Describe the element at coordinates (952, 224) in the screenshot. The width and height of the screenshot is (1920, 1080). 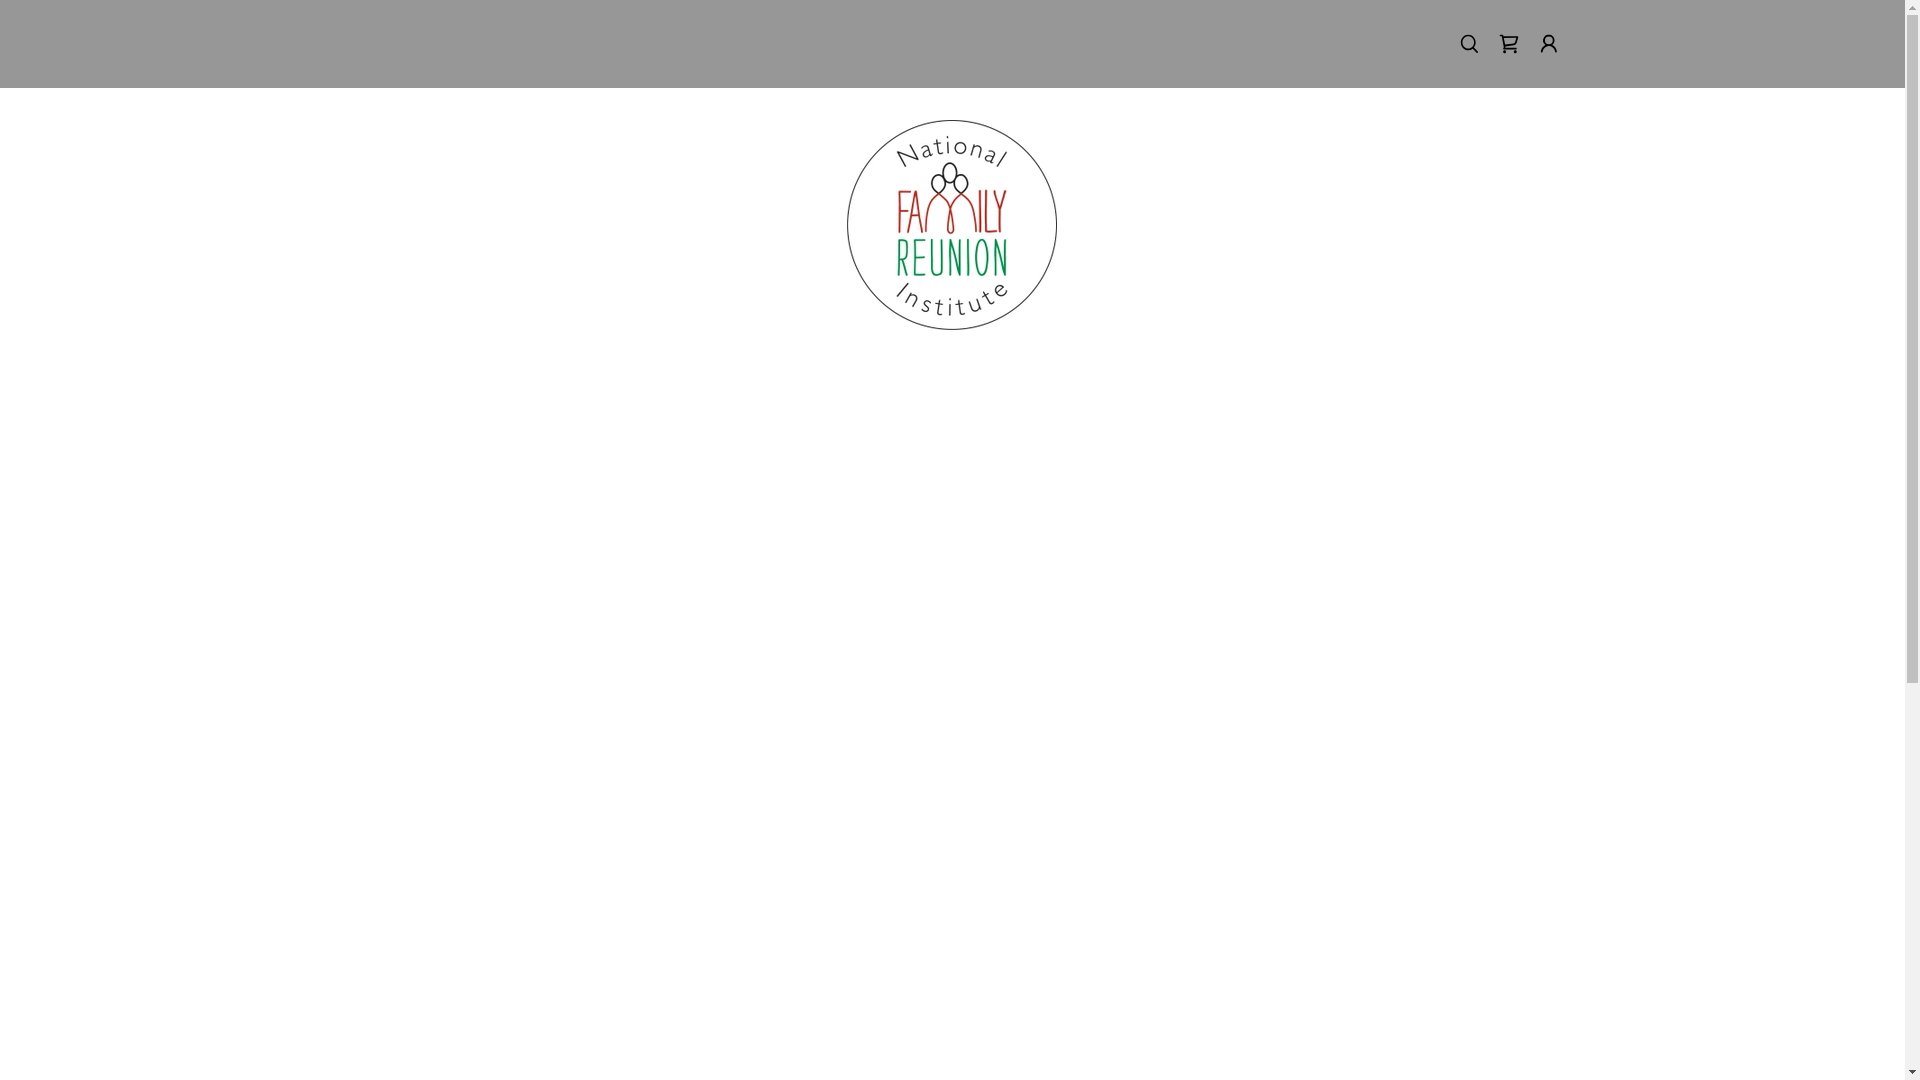
I see `Family Reunion Institute` at that location.